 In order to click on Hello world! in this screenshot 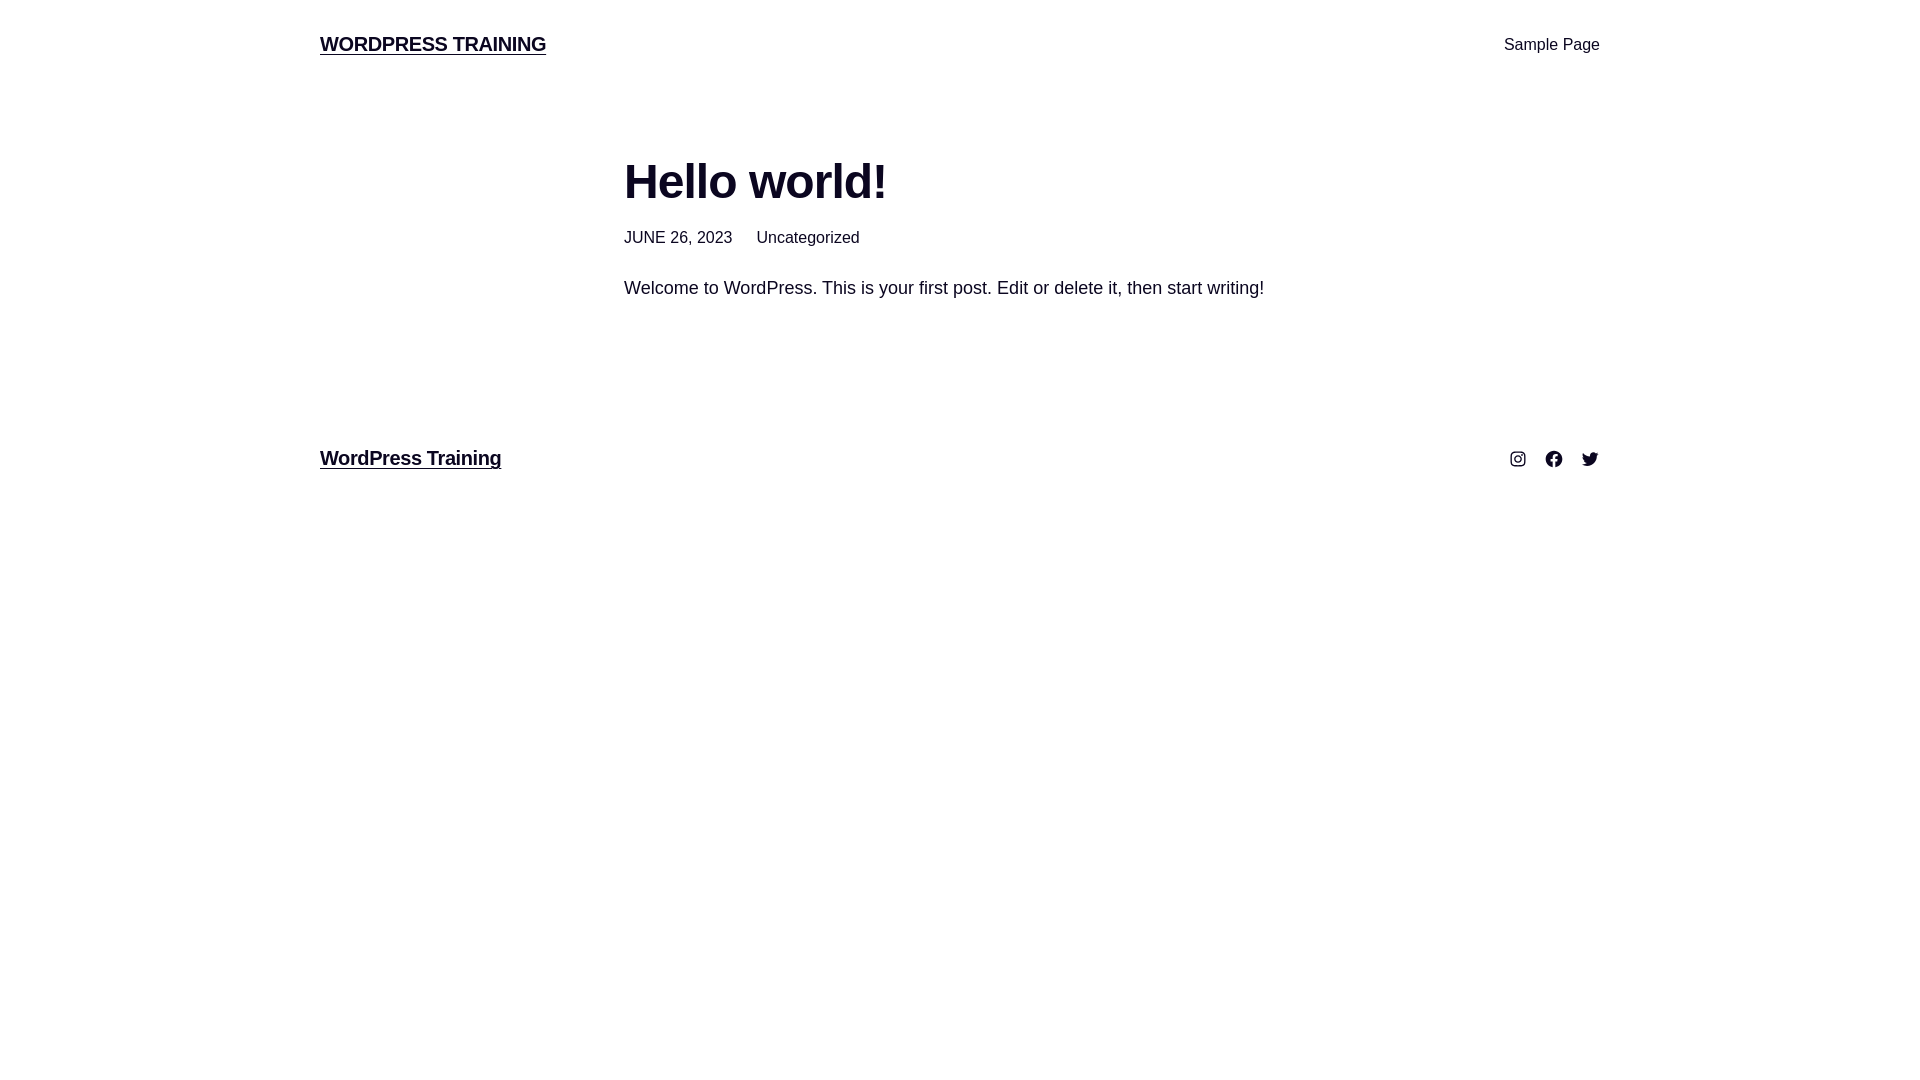, I will do `click(756, 182)`.